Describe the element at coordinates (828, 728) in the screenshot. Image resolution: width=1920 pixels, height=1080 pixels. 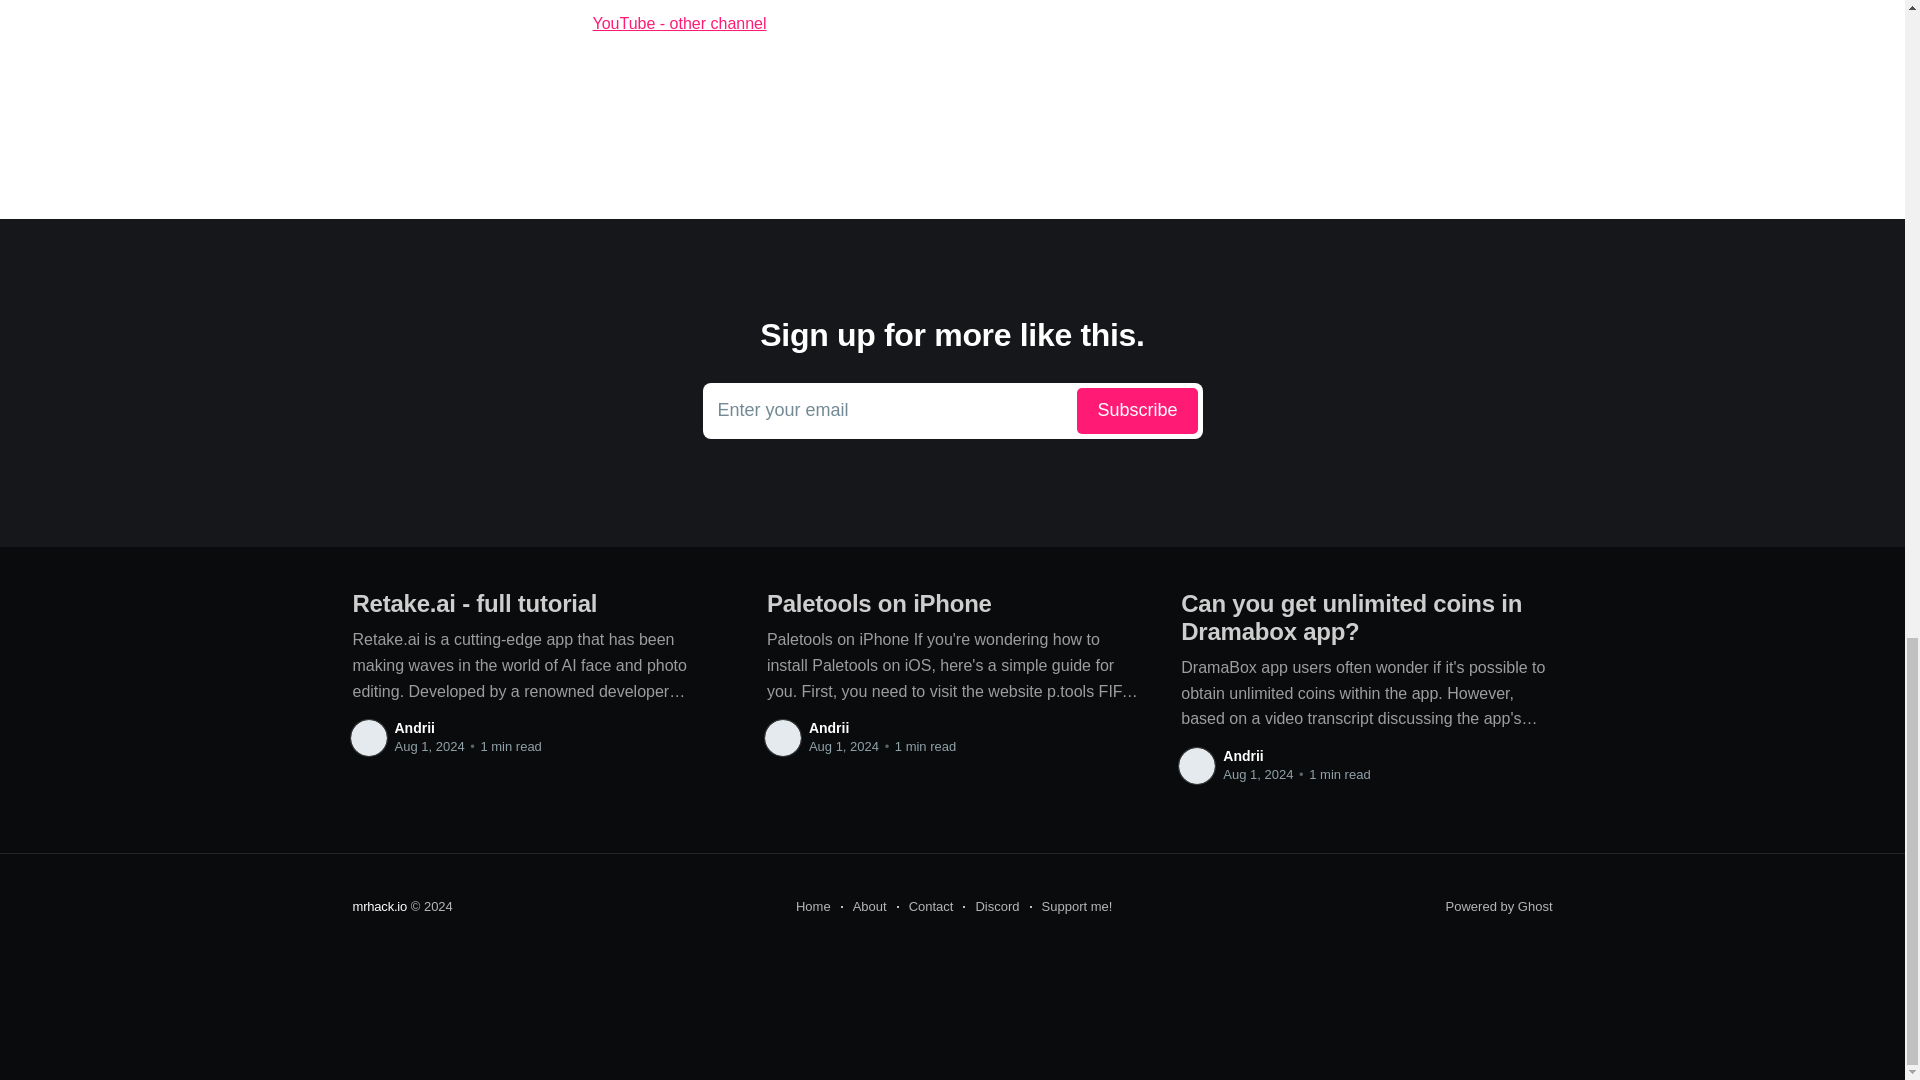
I see `Andrii` at that location.